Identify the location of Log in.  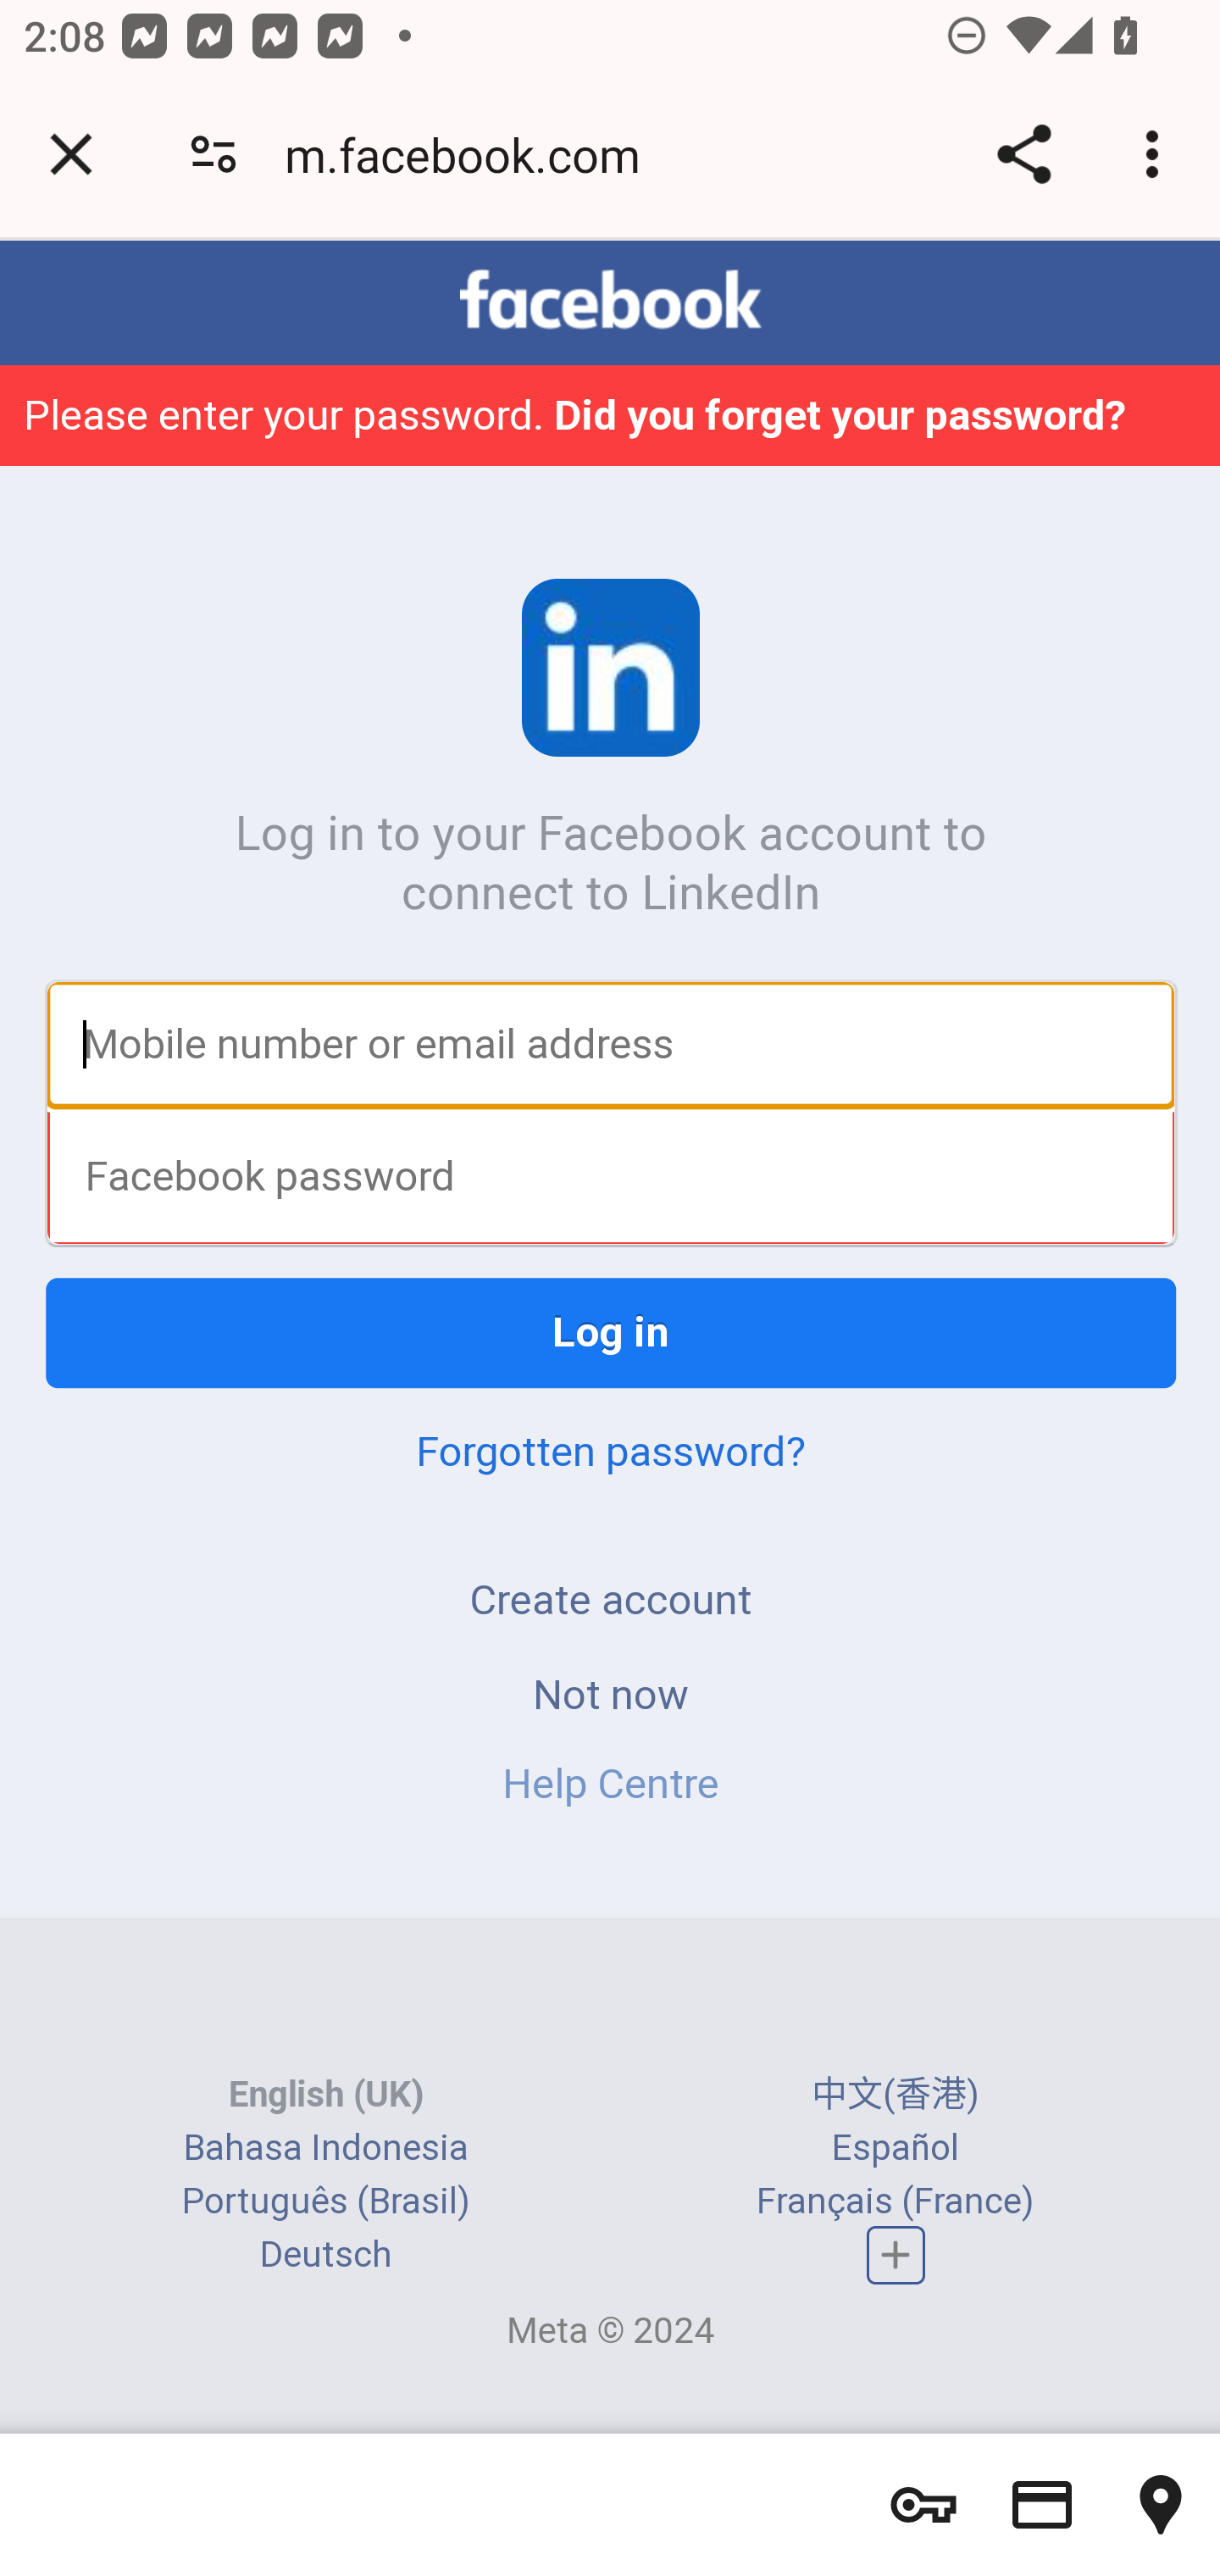
(612, 1335).